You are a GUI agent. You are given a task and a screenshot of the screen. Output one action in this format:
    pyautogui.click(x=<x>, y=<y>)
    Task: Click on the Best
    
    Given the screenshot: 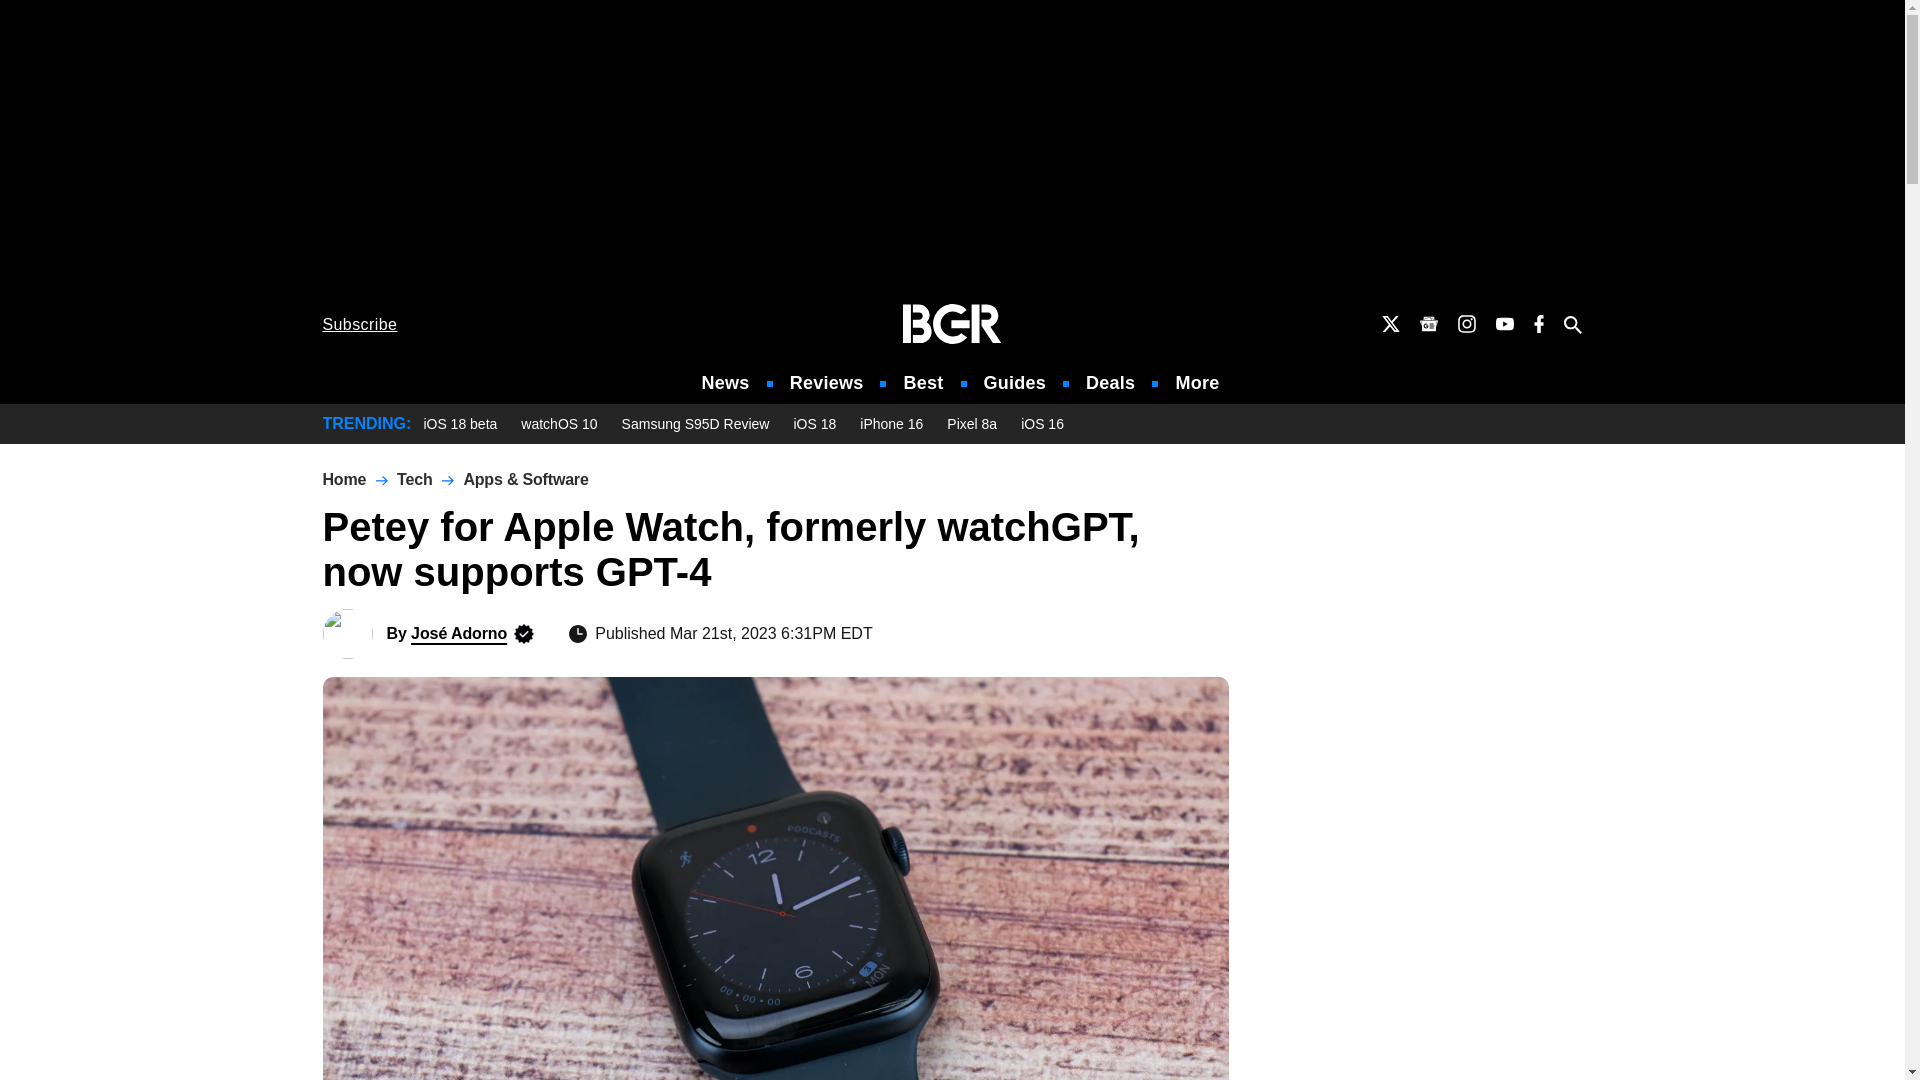 What is the action you would take?
    pyautogui.click(x=922, y=383)
    